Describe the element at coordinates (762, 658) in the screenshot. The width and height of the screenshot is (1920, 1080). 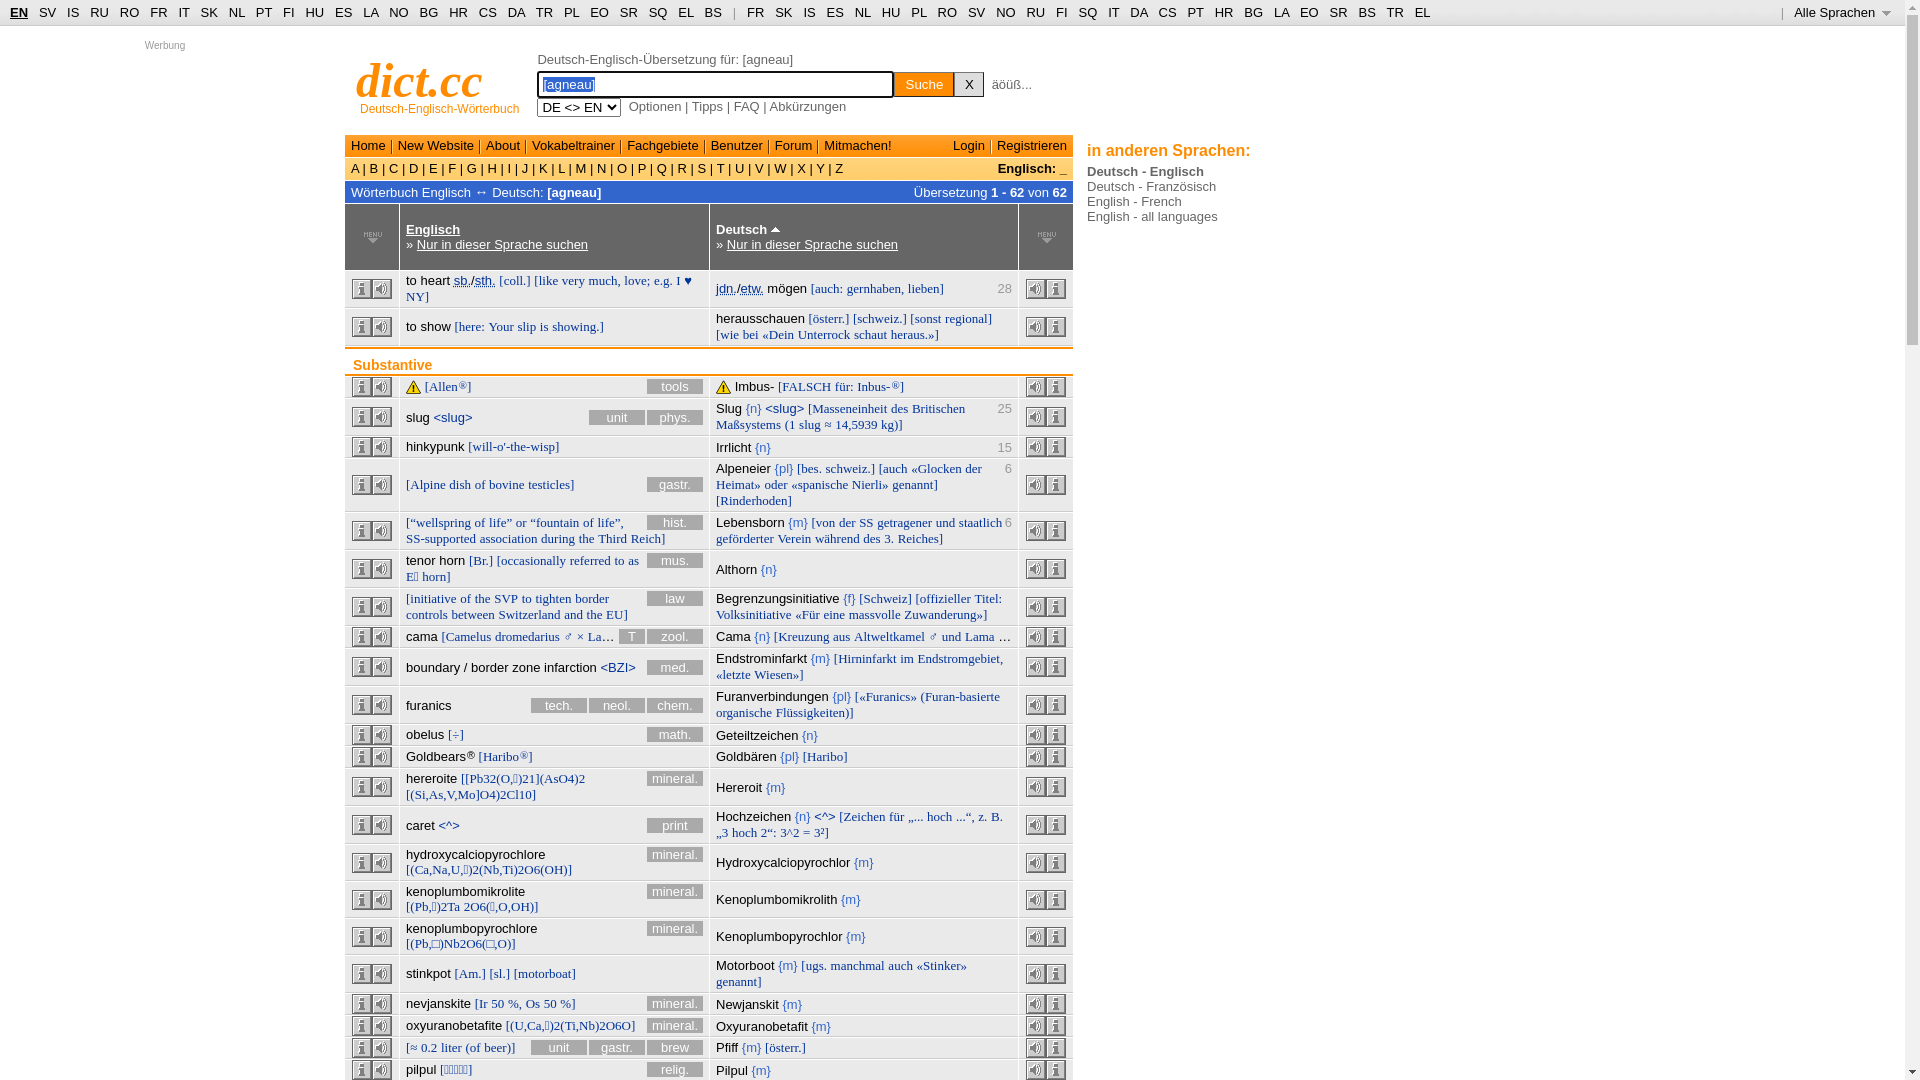
I see `Endstrominfarkt` at that location.